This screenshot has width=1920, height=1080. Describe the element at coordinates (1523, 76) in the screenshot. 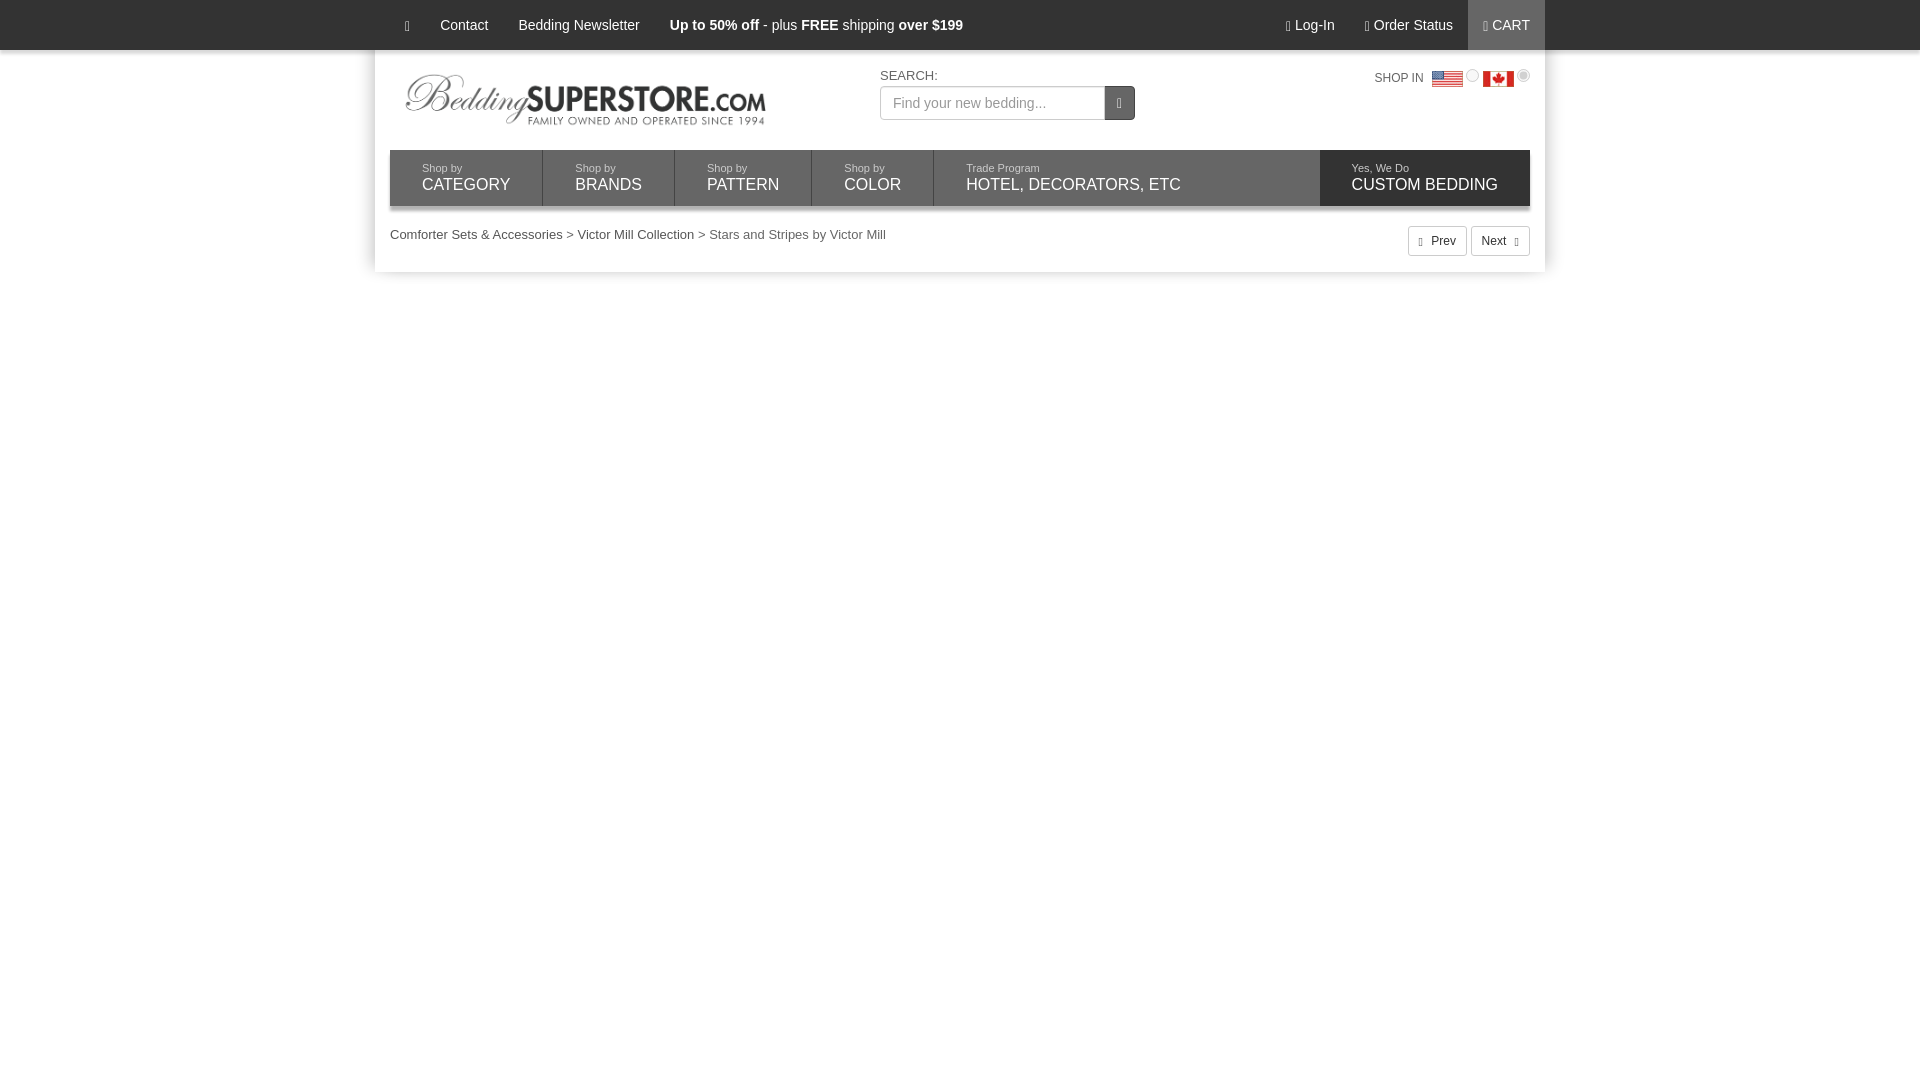

I see `2` at that location.